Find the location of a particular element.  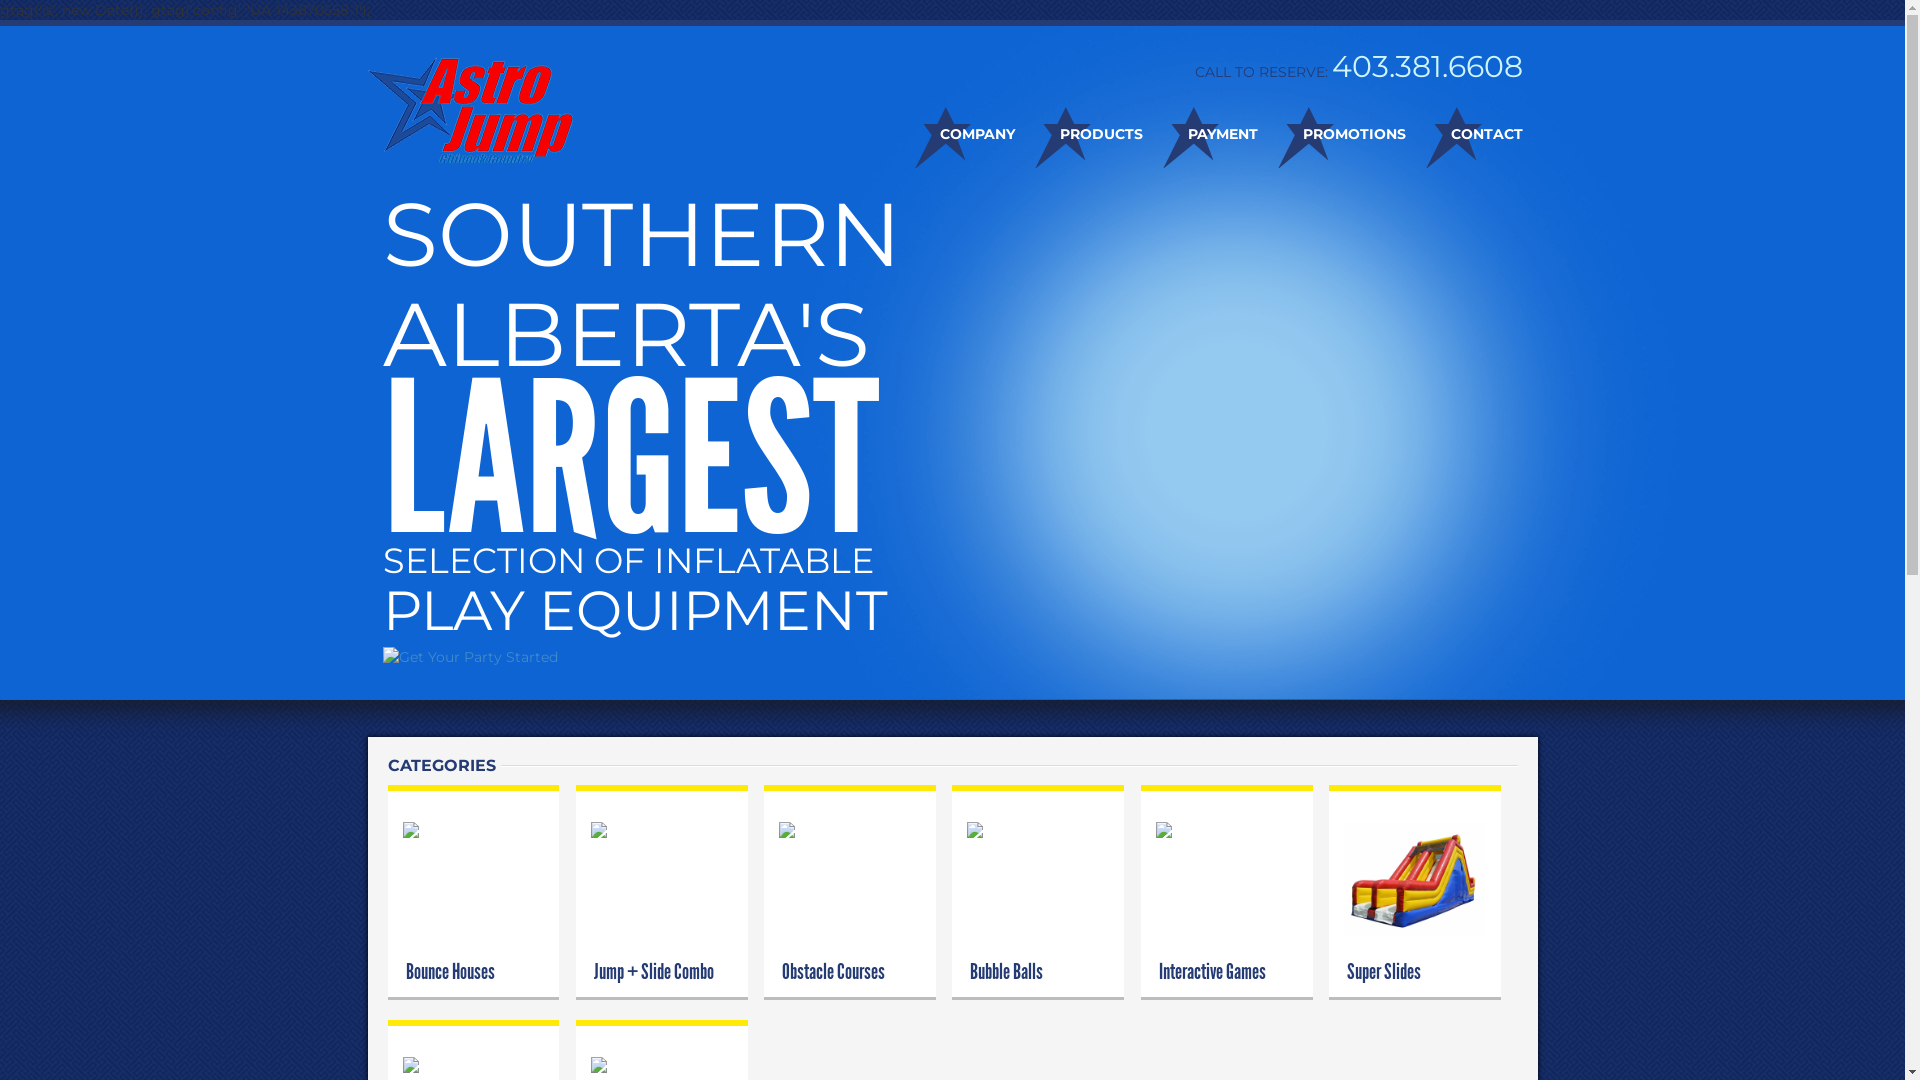

Jump + Slide Combo is located at coordinates (662, 830).